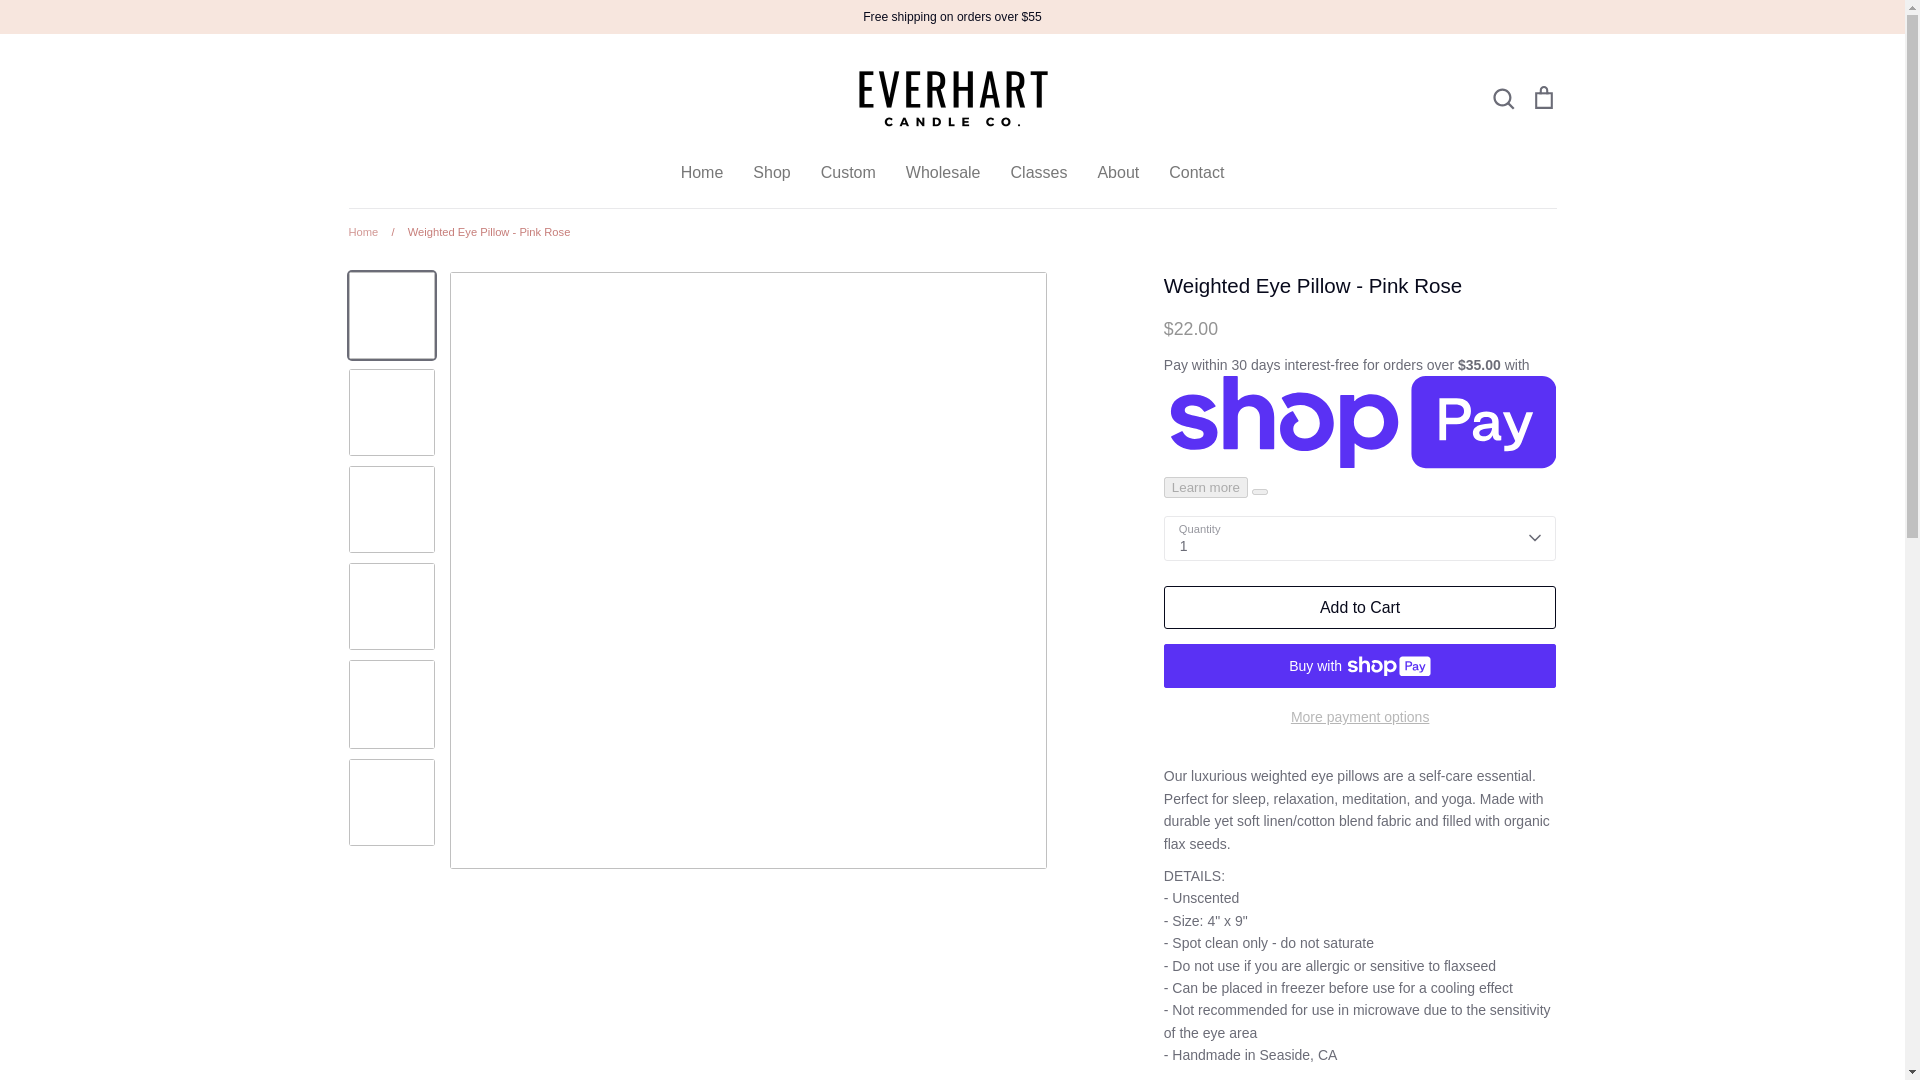  What do you see at coordinates (770, 172) in the screenshot?
I see `Shop` at bounding box center [770, 172].